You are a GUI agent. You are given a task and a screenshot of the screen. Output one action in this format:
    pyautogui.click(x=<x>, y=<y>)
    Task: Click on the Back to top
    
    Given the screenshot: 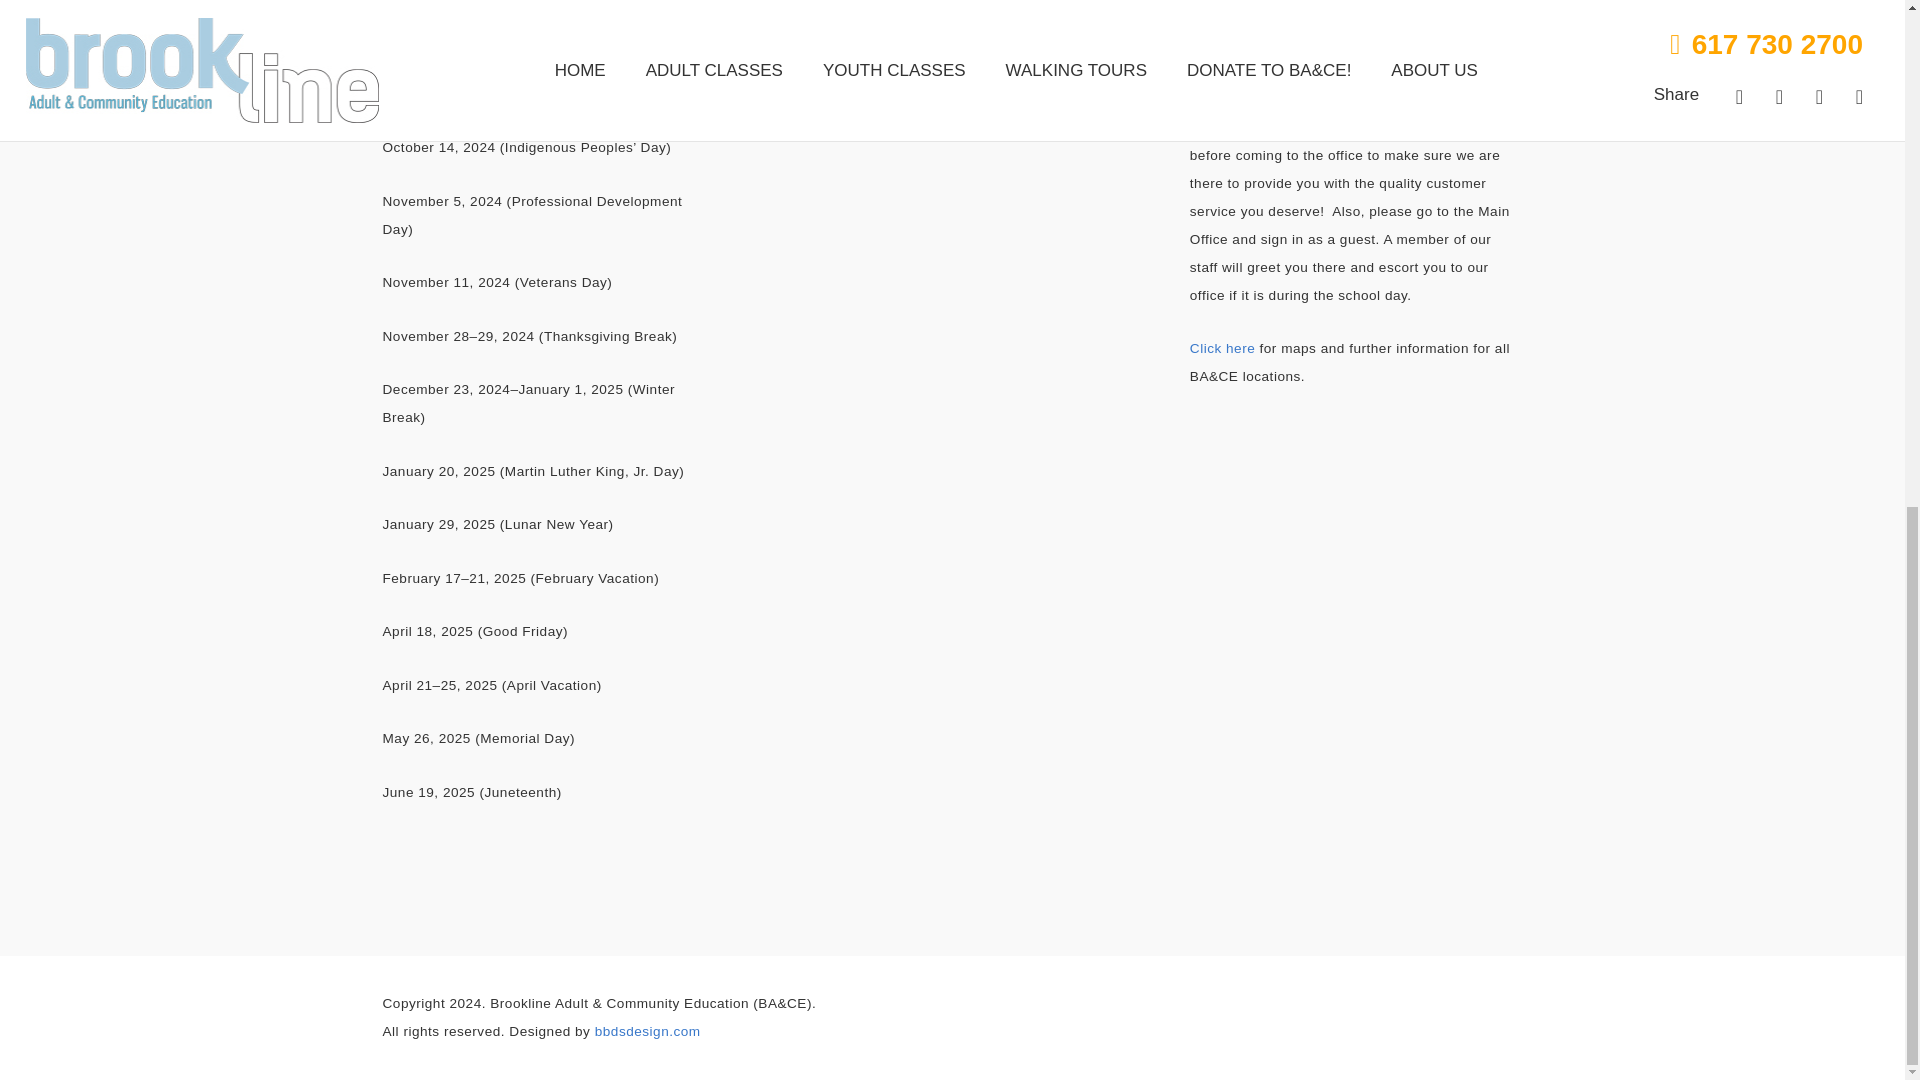 What is the action you would take?
    pyautogui.click(x=1864, y=164)
    